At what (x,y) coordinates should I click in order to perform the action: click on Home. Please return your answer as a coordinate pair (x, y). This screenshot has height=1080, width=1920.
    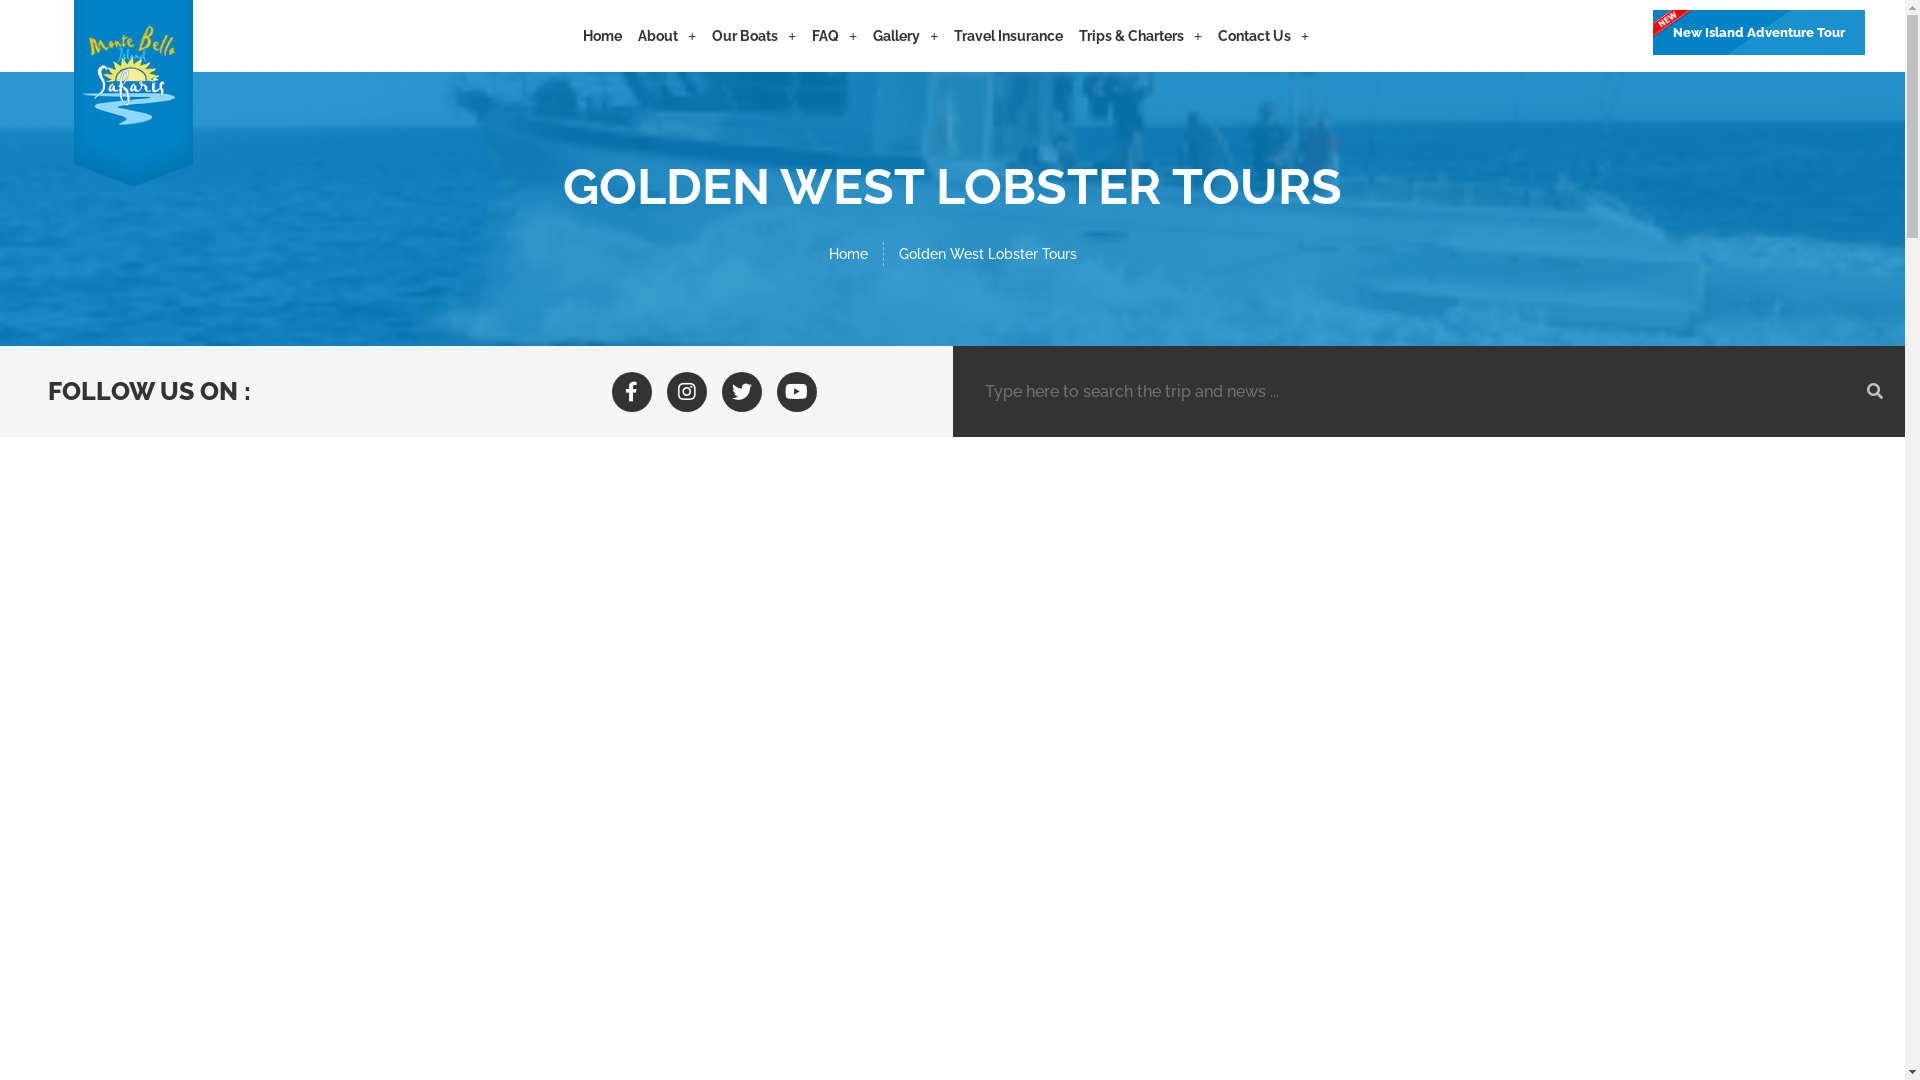
    Looking at the image, I should click on (602, 36).